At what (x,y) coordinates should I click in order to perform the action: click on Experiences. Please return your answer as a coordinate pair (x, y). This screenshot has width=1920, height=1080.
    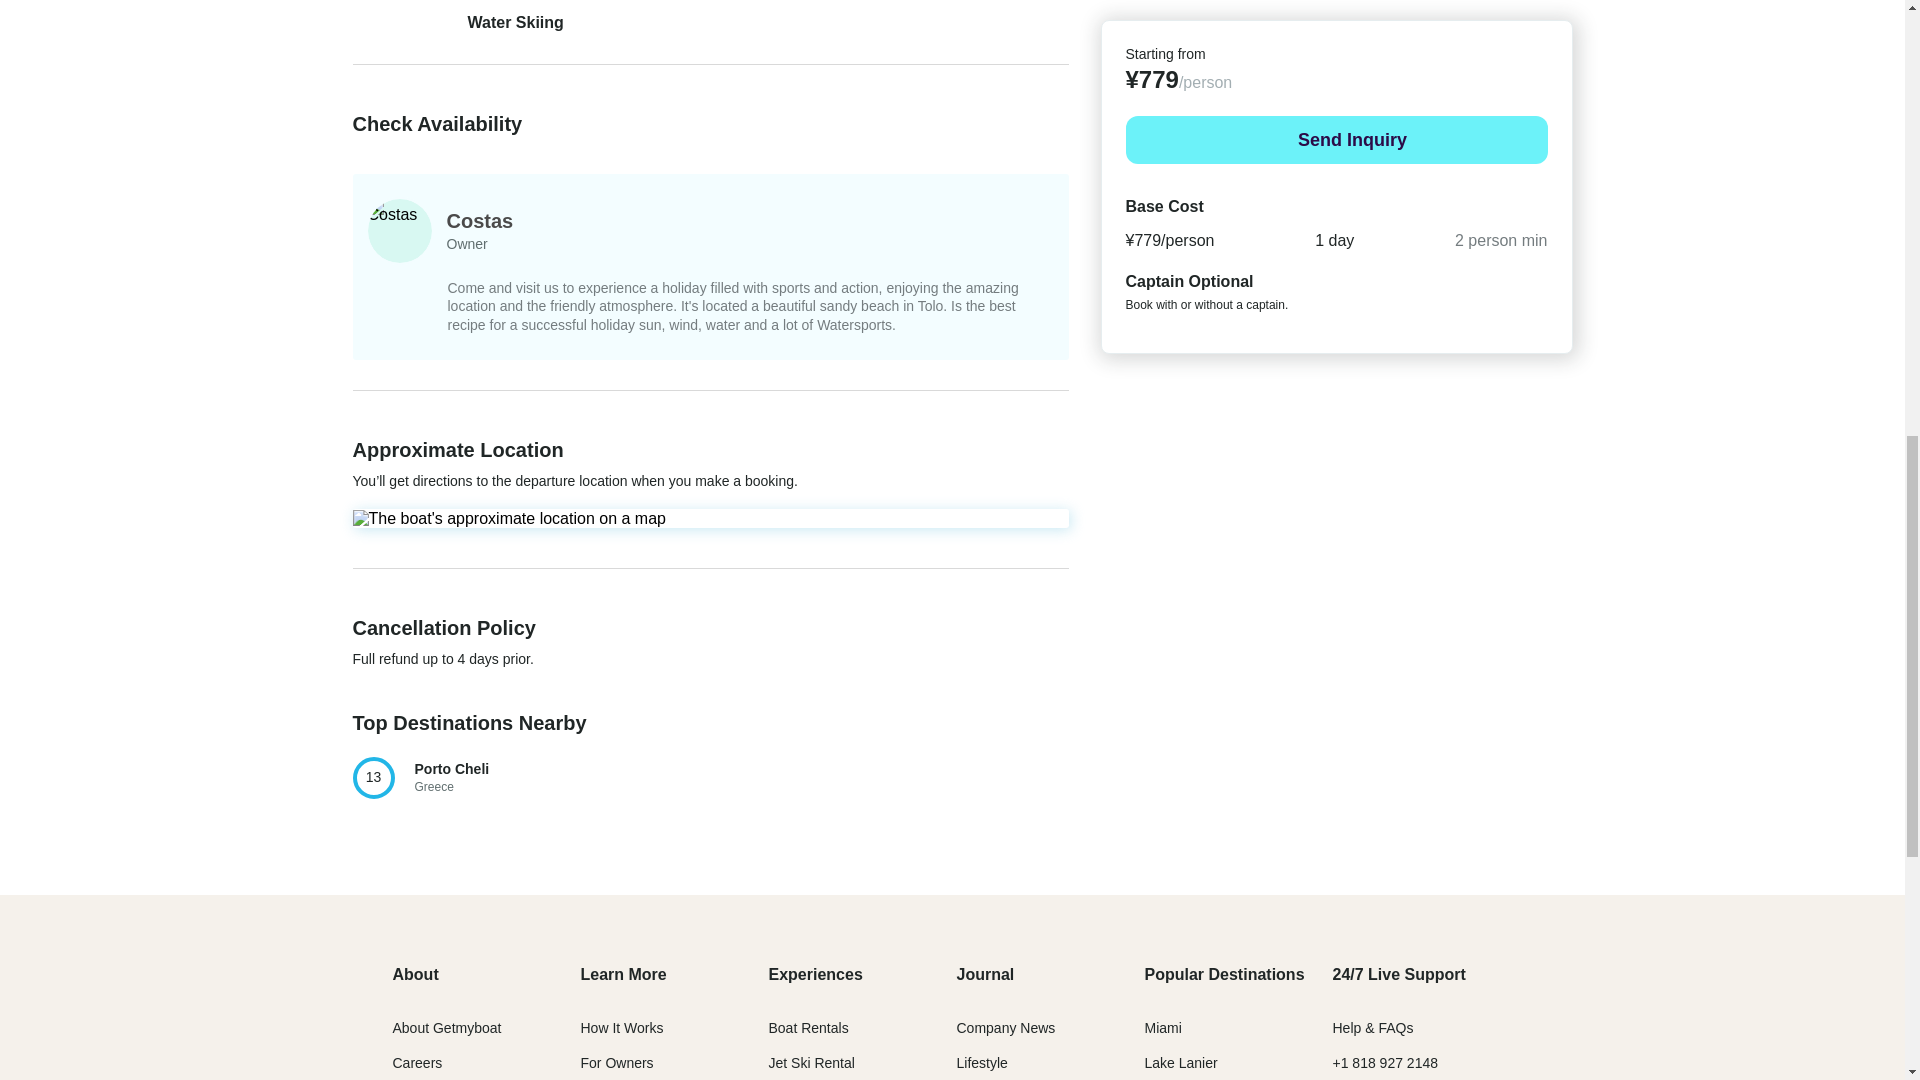
    Looking at the image, I should click on (446, 1027).